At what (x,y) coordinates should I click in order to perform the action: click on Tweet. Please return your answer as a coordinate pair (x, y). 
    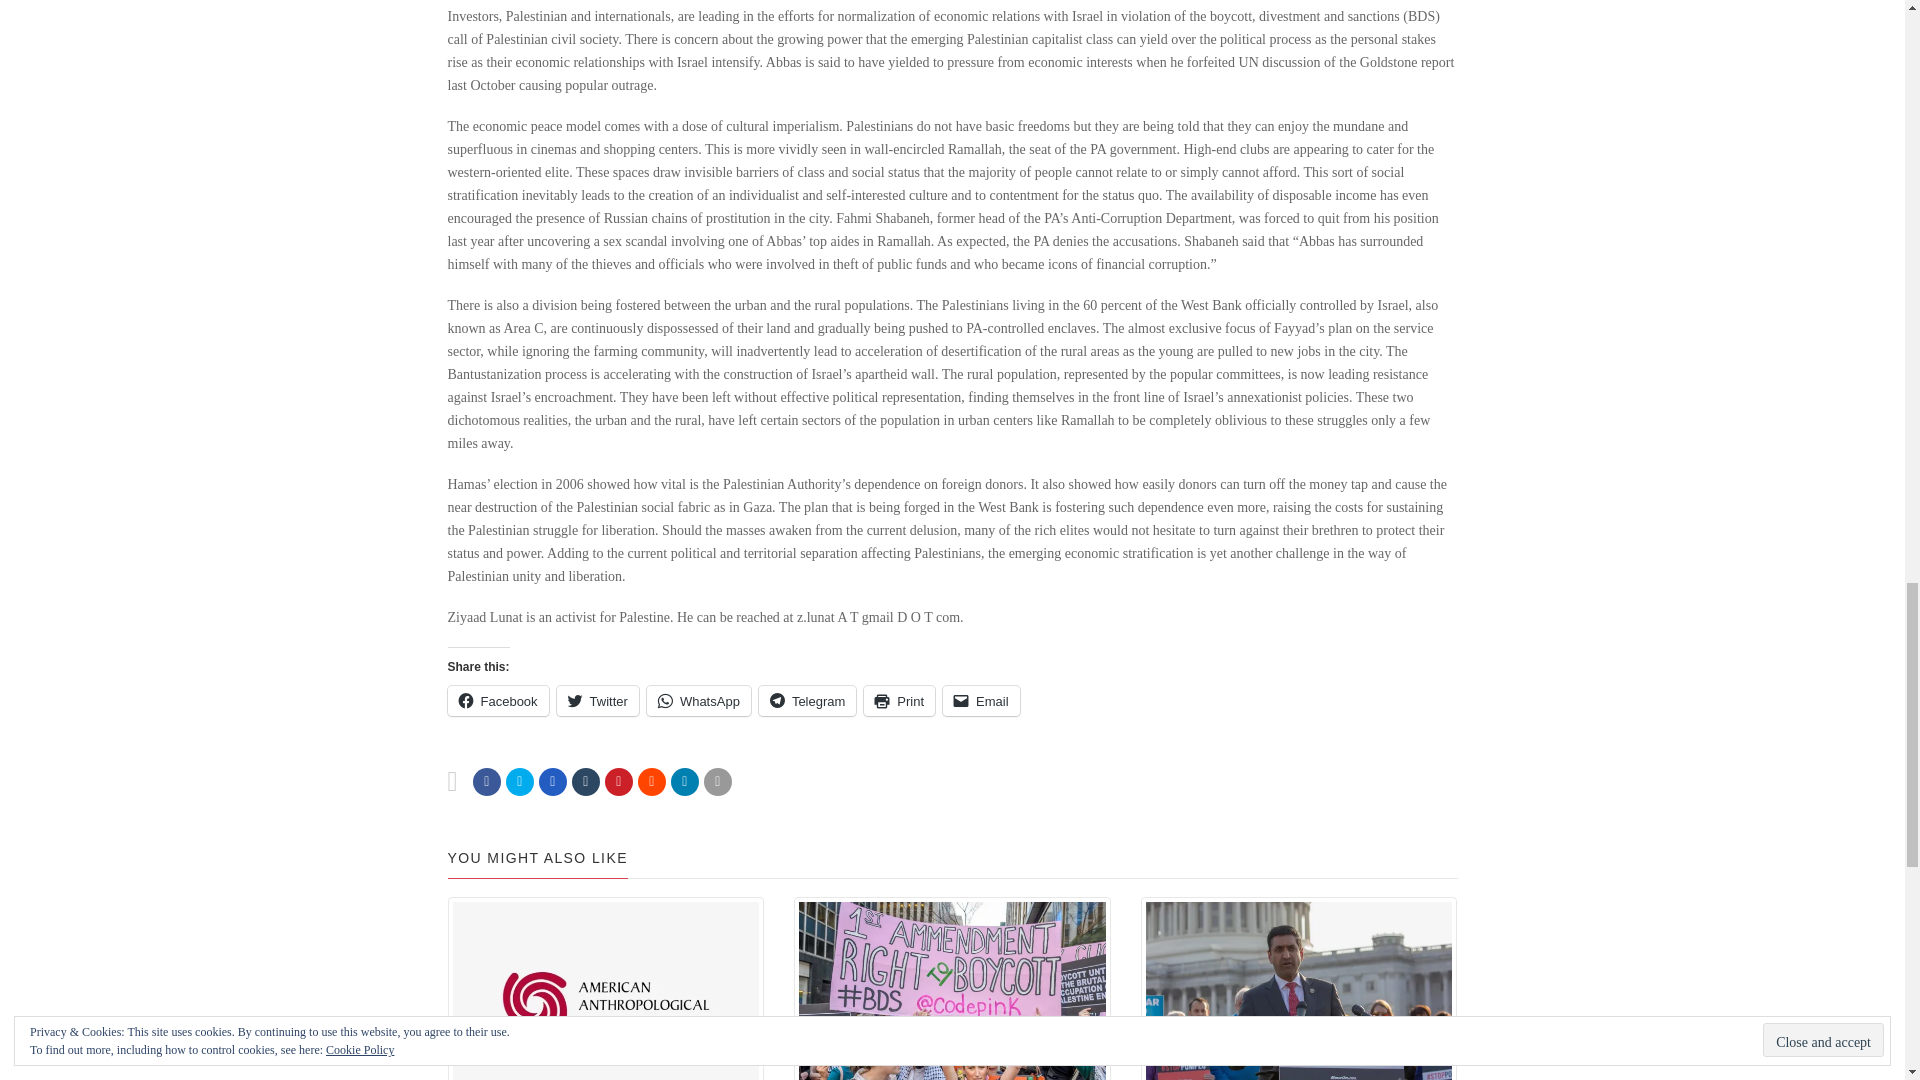
    Looking at the image, I should click on (520, 781).